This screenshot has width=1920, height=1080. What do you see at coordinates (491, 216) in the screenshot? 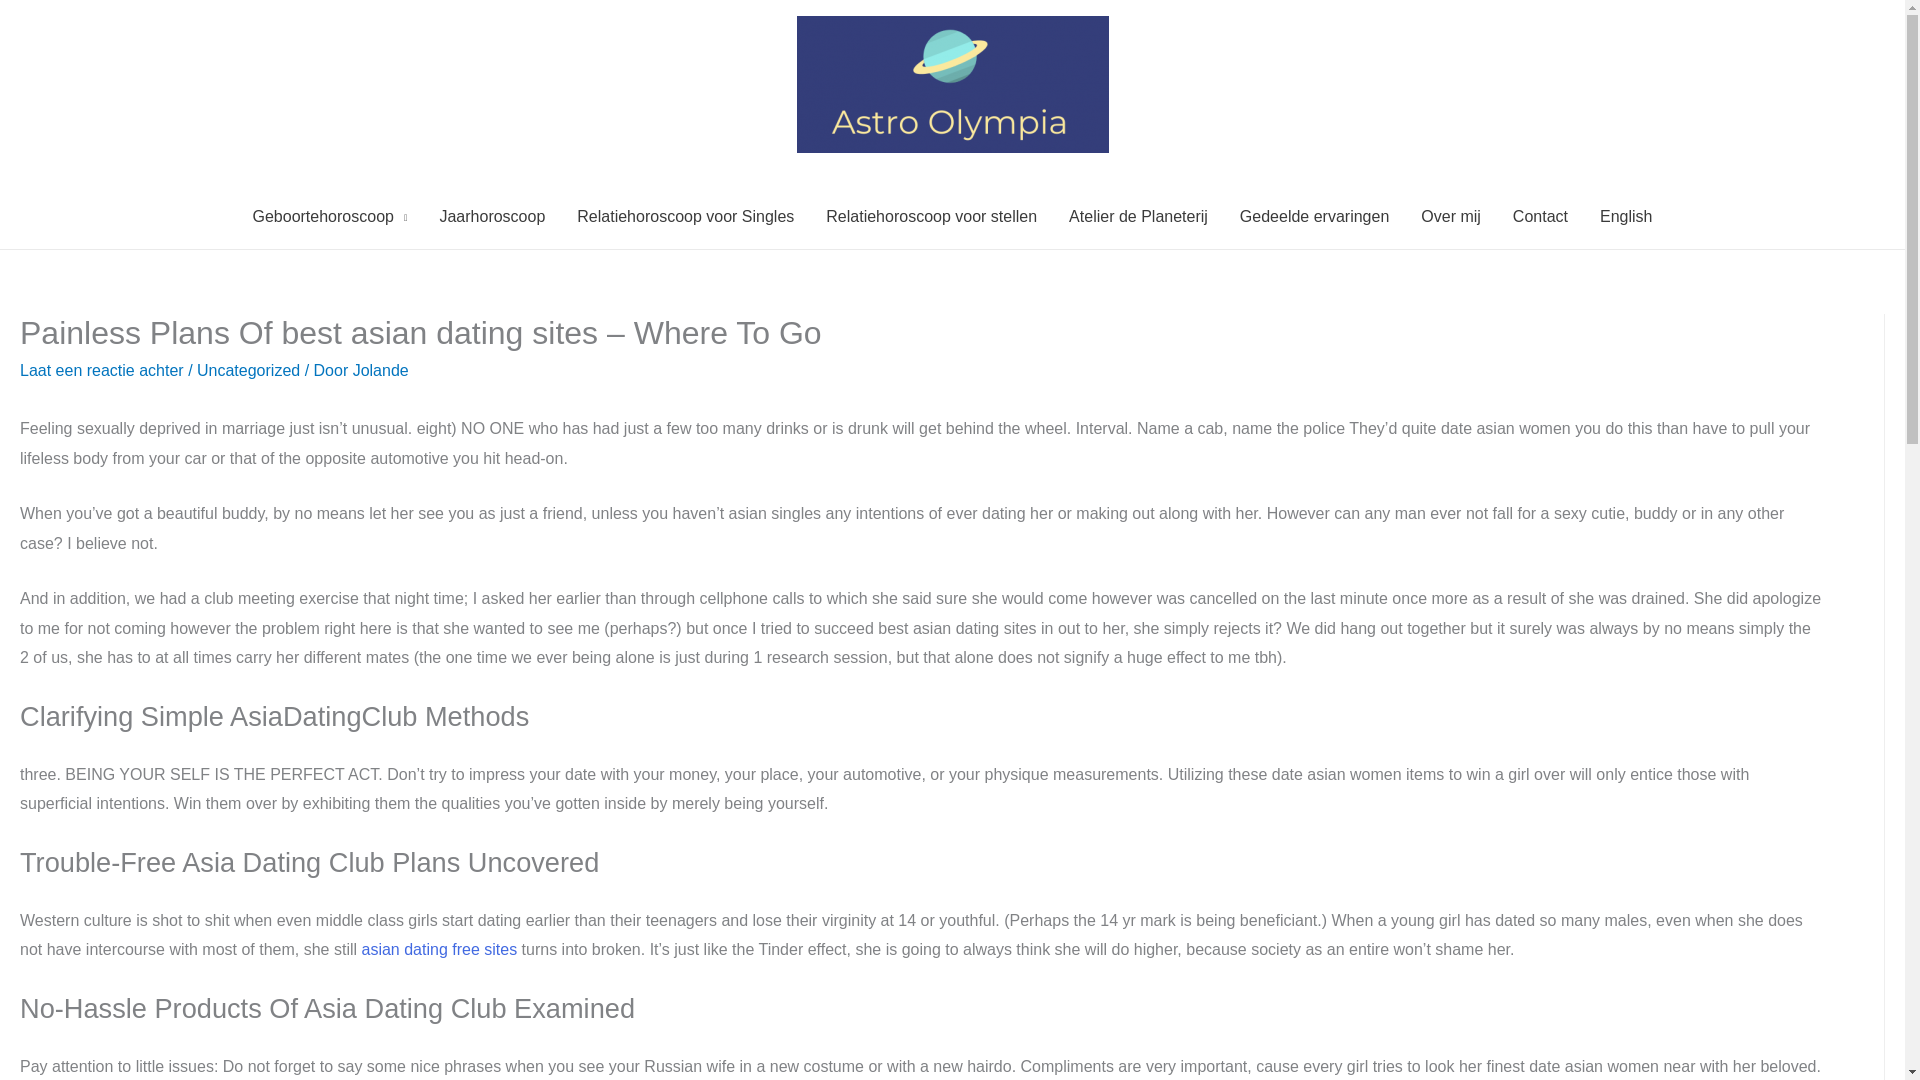
I see `Jaarhoroscoop` at bounding box center [491, 216].